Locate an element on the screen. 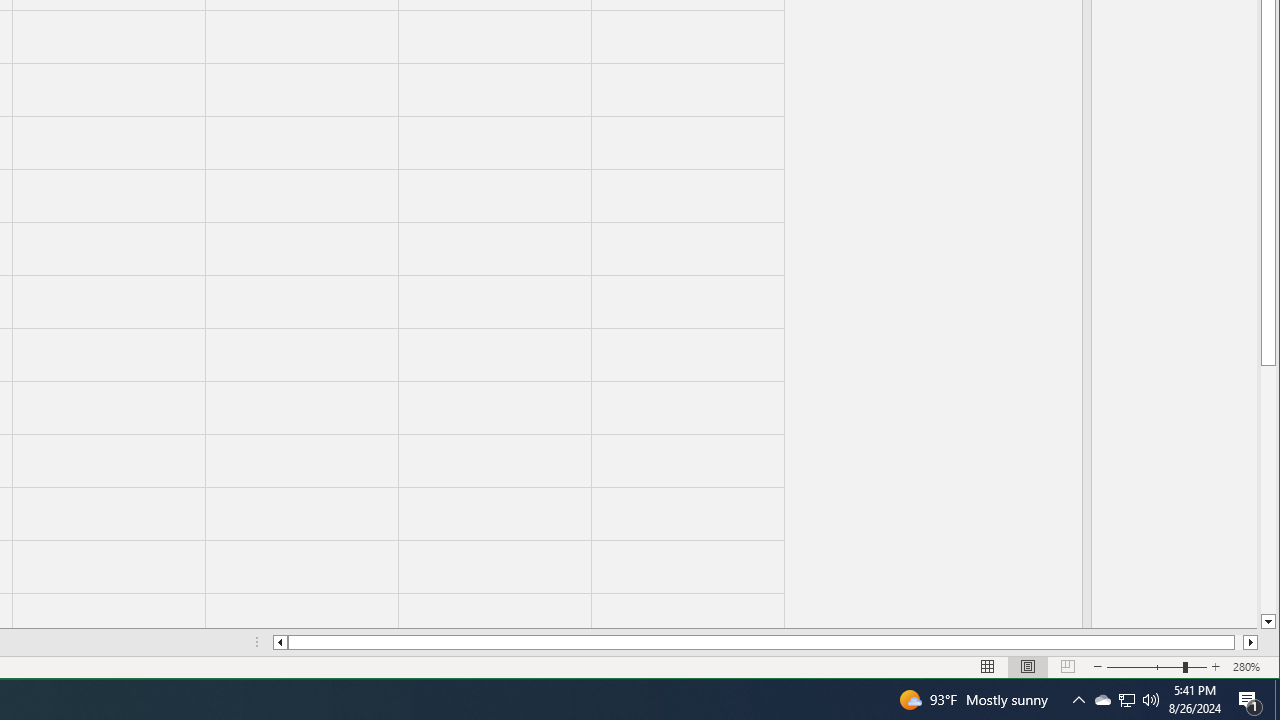 Image resolution: width=1280 pixels, height=720 pixels. User Promoted Notification Area is located at coordinates (1126, 700).